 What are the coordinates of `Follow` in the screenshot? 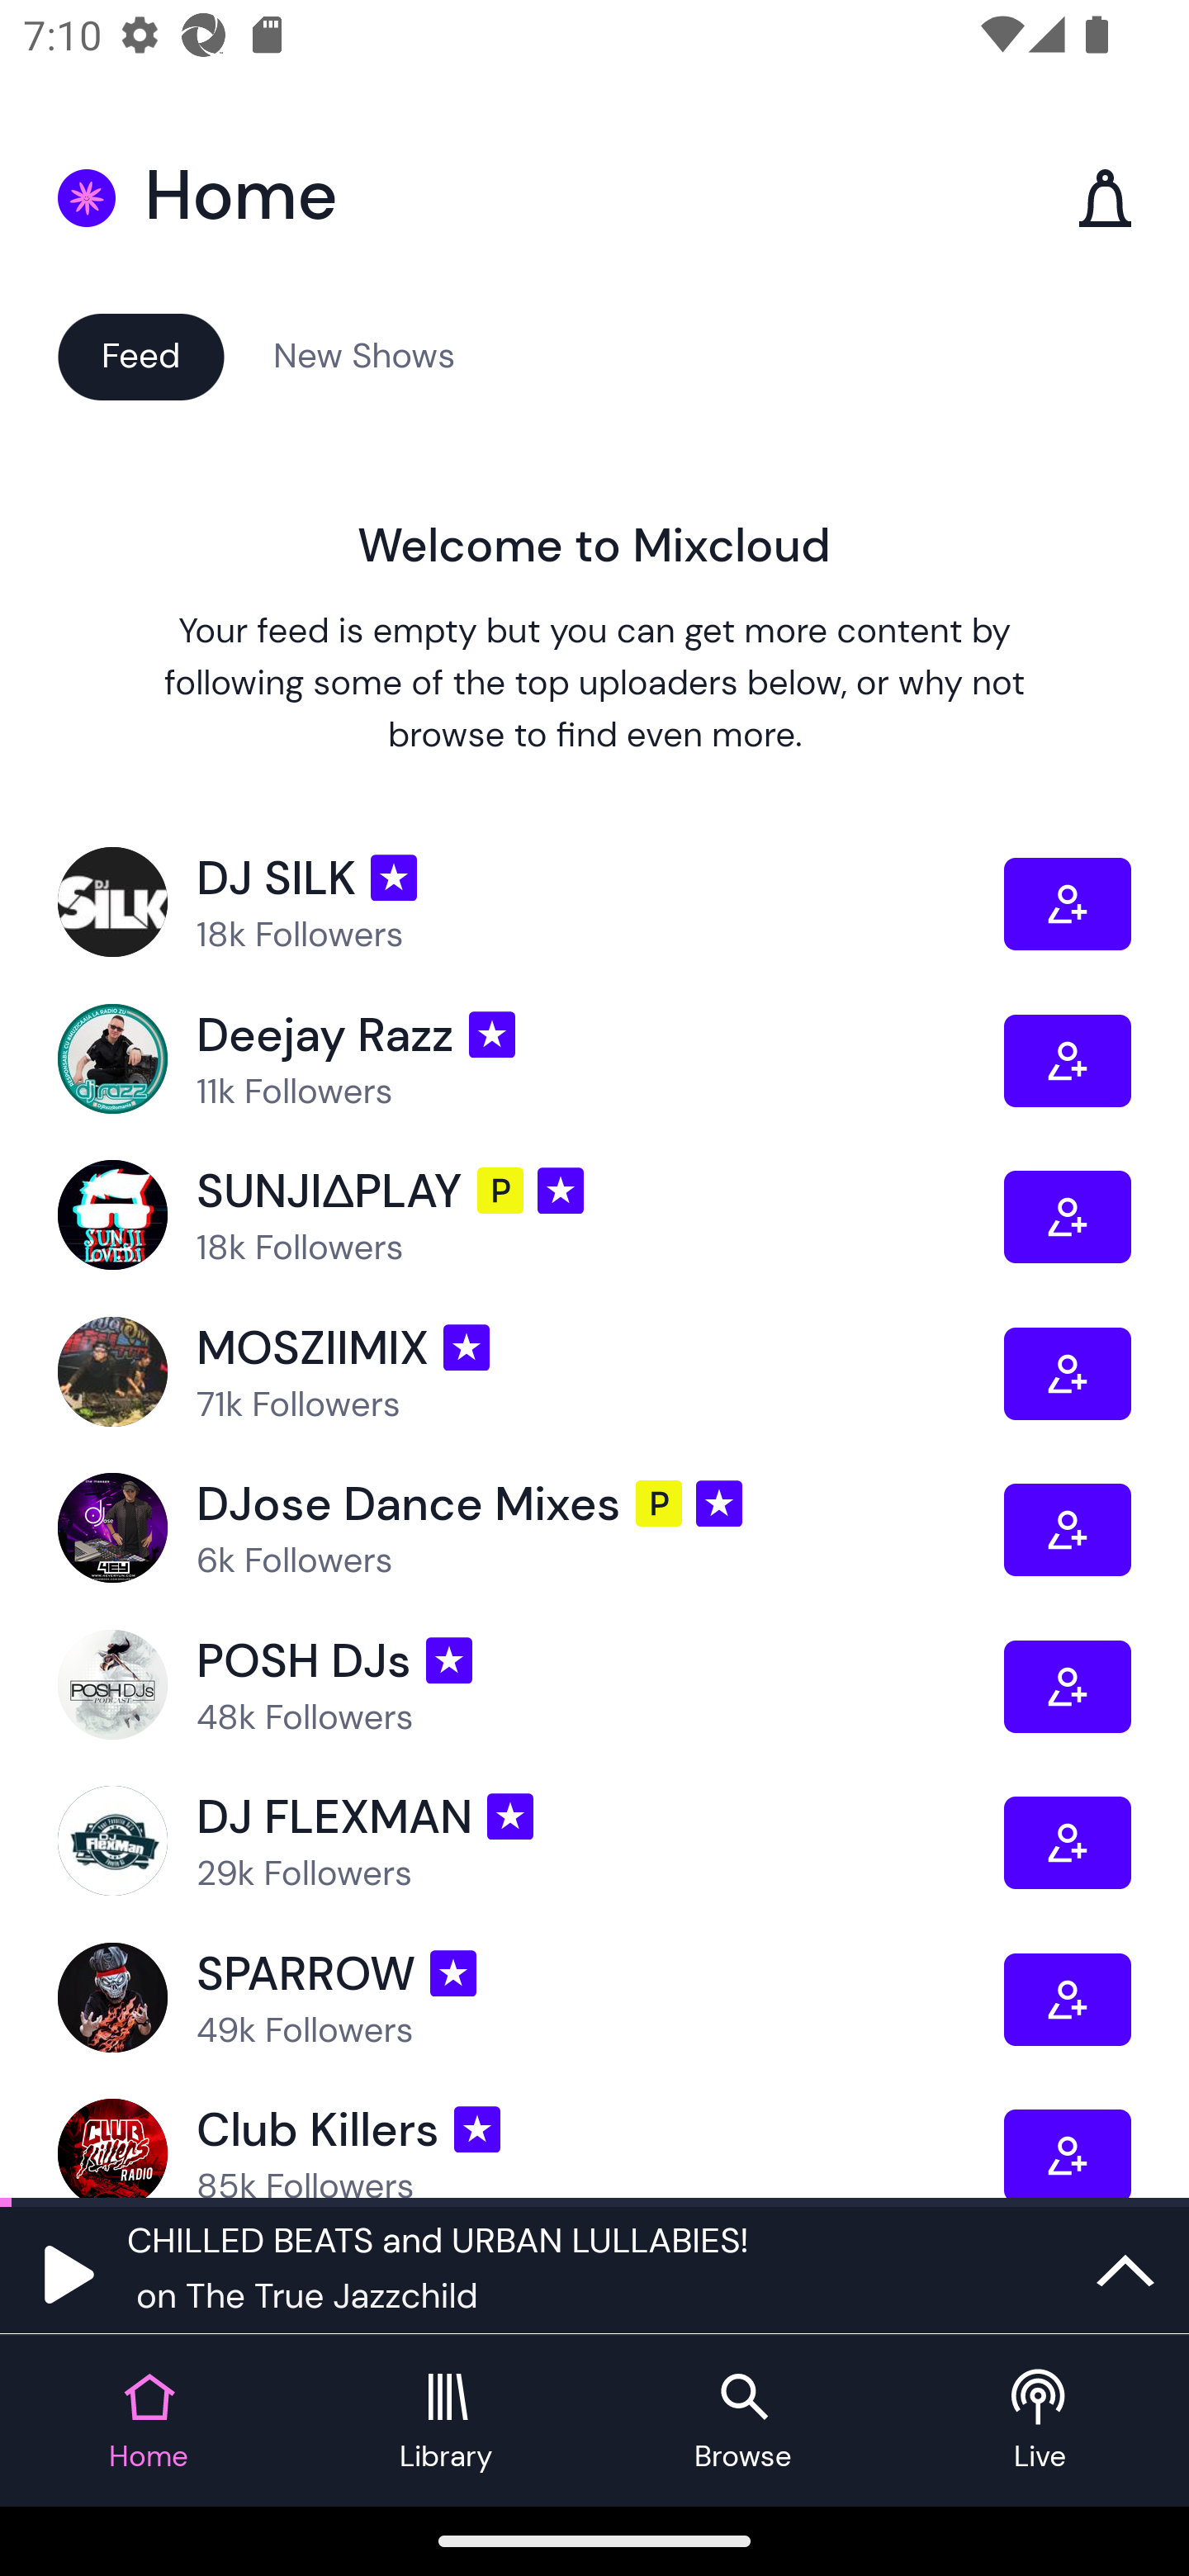 It's located at (1067, 903).